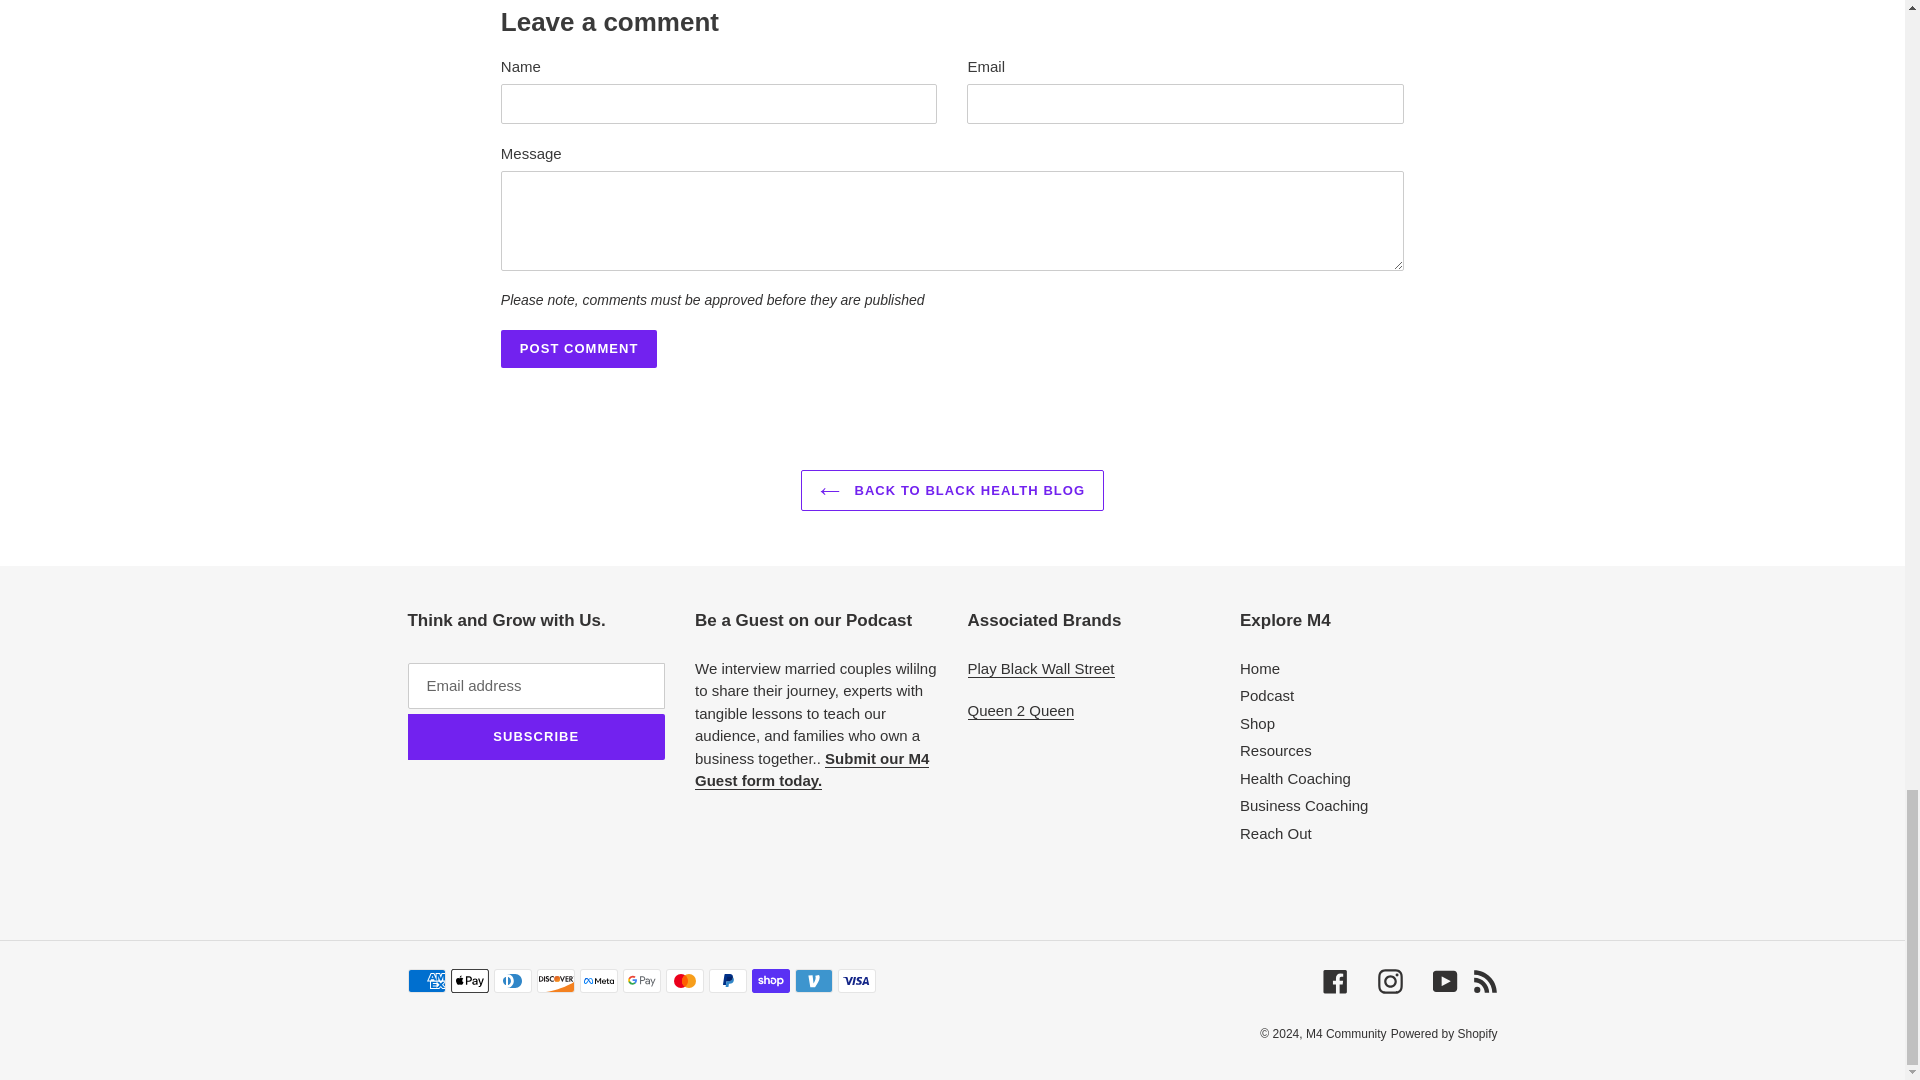 The image size is (1920, 1080). What do you see at coordinates (1260, 668) in the screenshot?
I see `Home` at bounding box center [1260, 668].